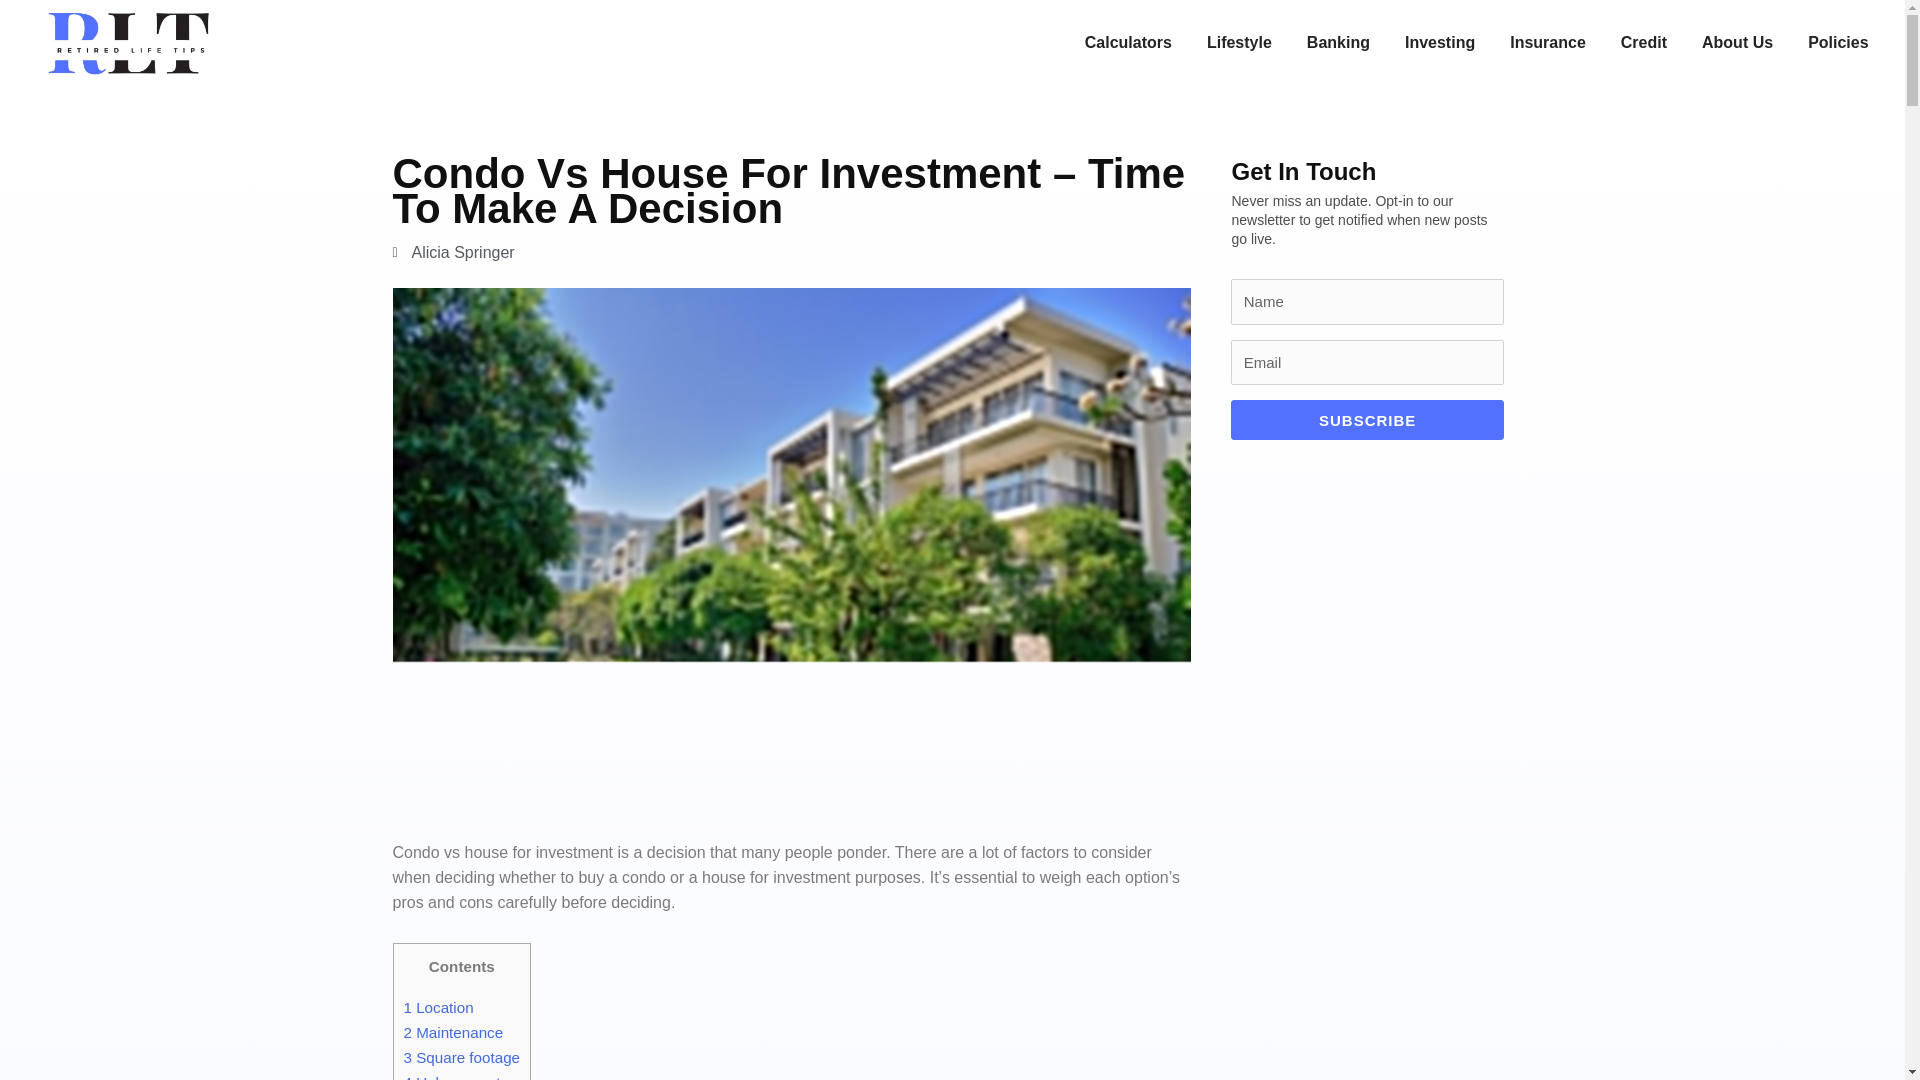 This screenshot has width=1920, height=1080. I want to click on About Us, so click(1736, 43).